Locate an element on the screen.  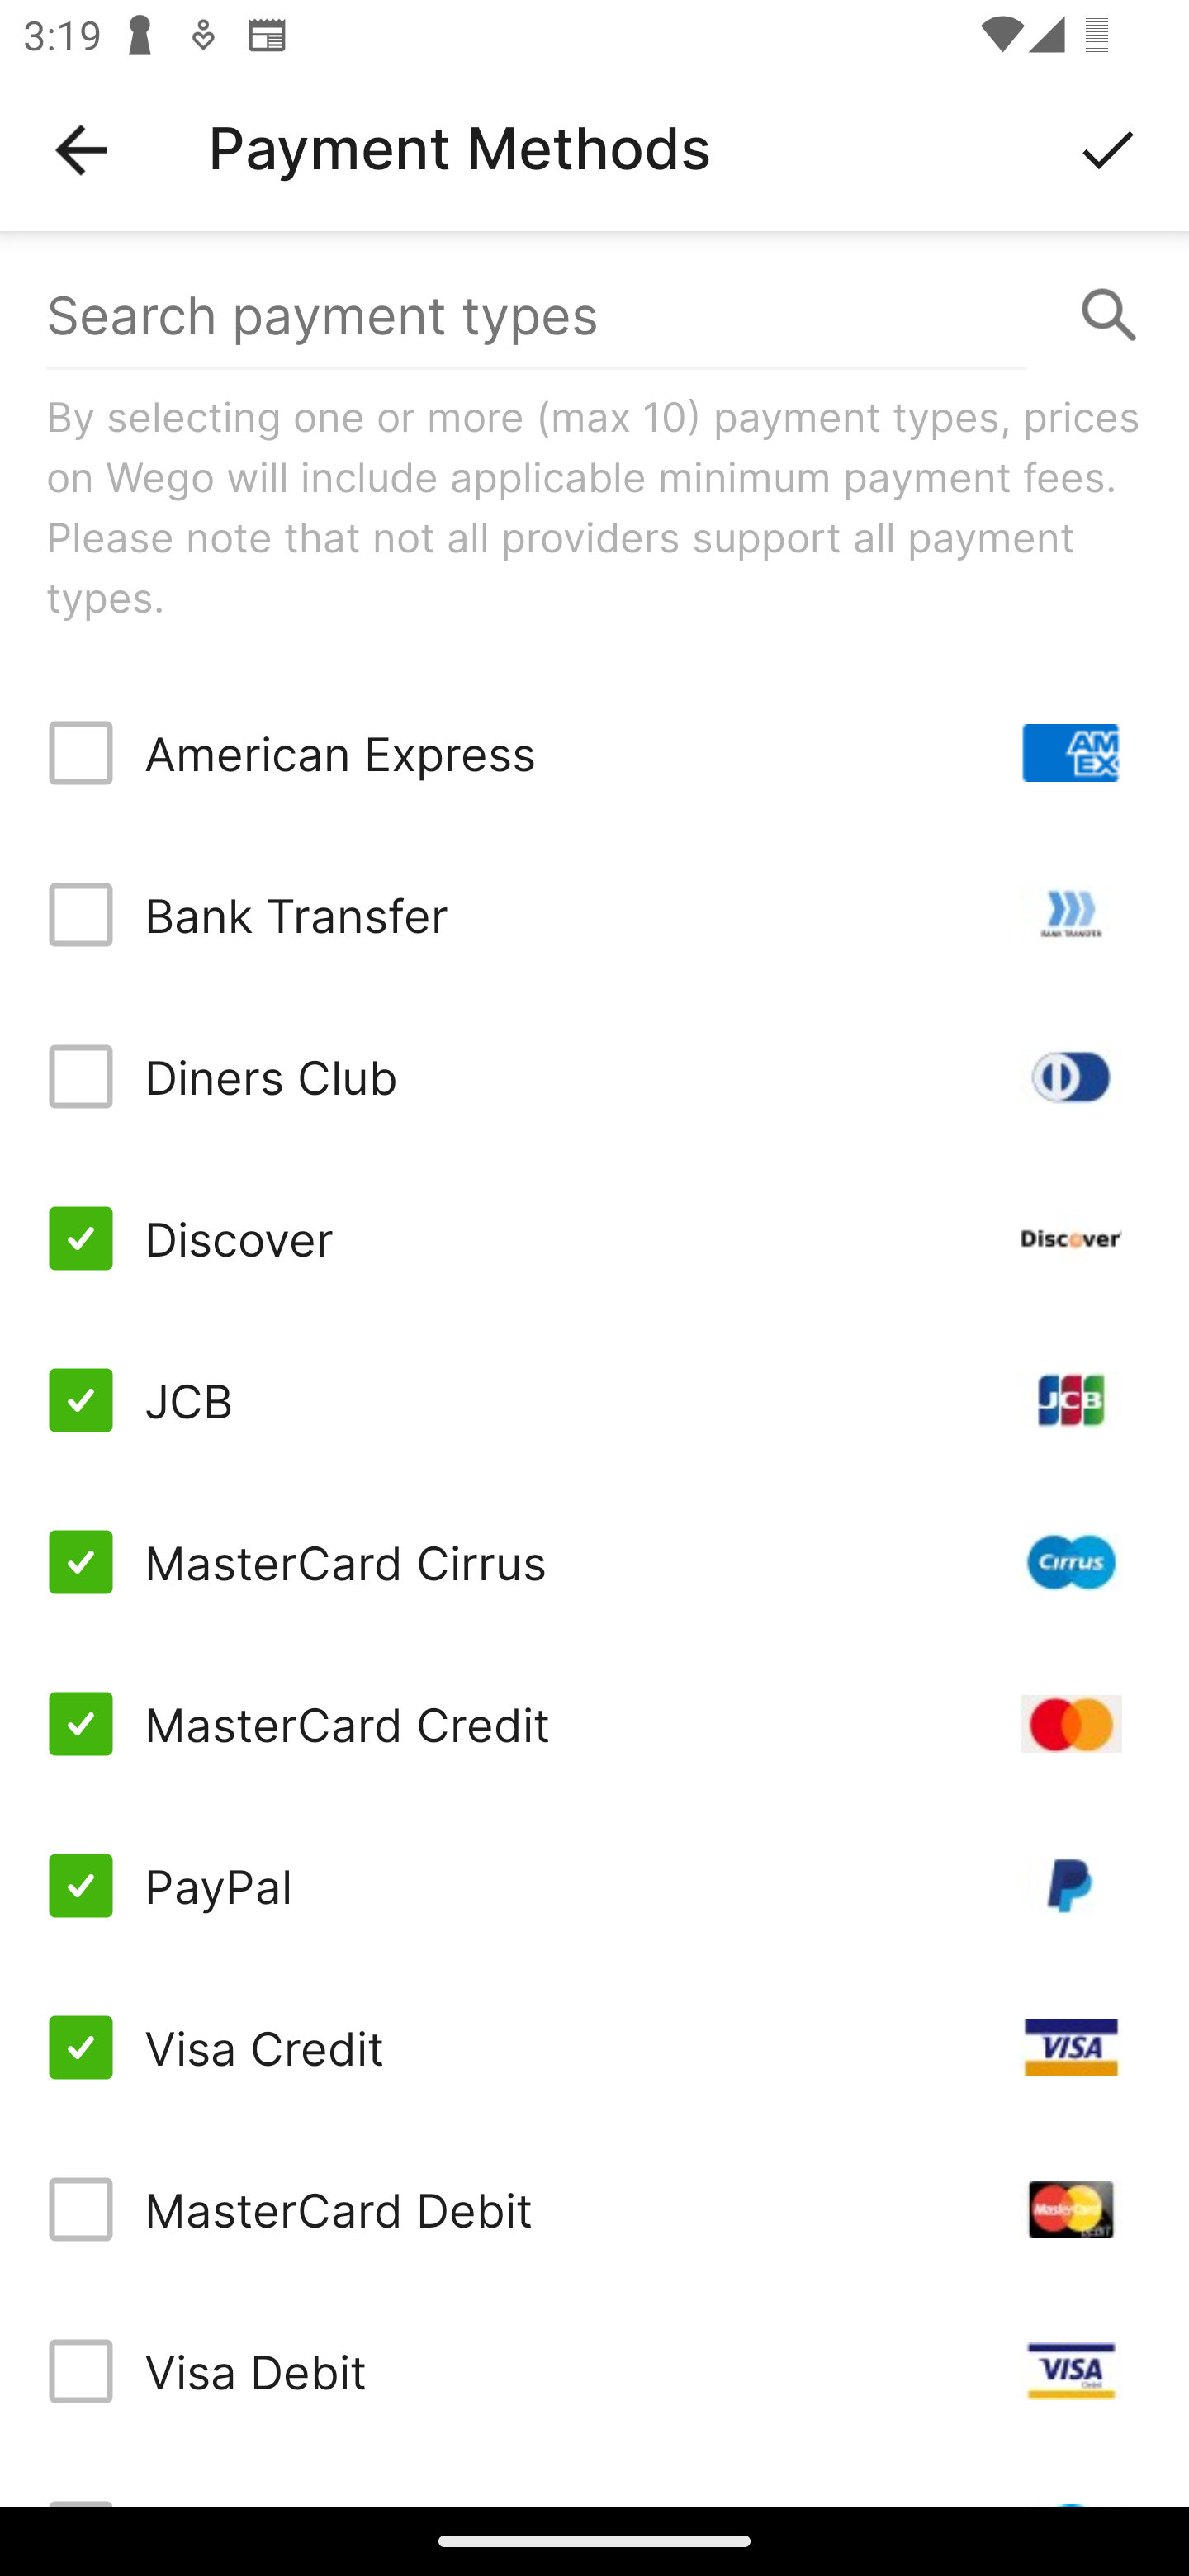
MasterCard Debit is located at coordinates (594, 2209).